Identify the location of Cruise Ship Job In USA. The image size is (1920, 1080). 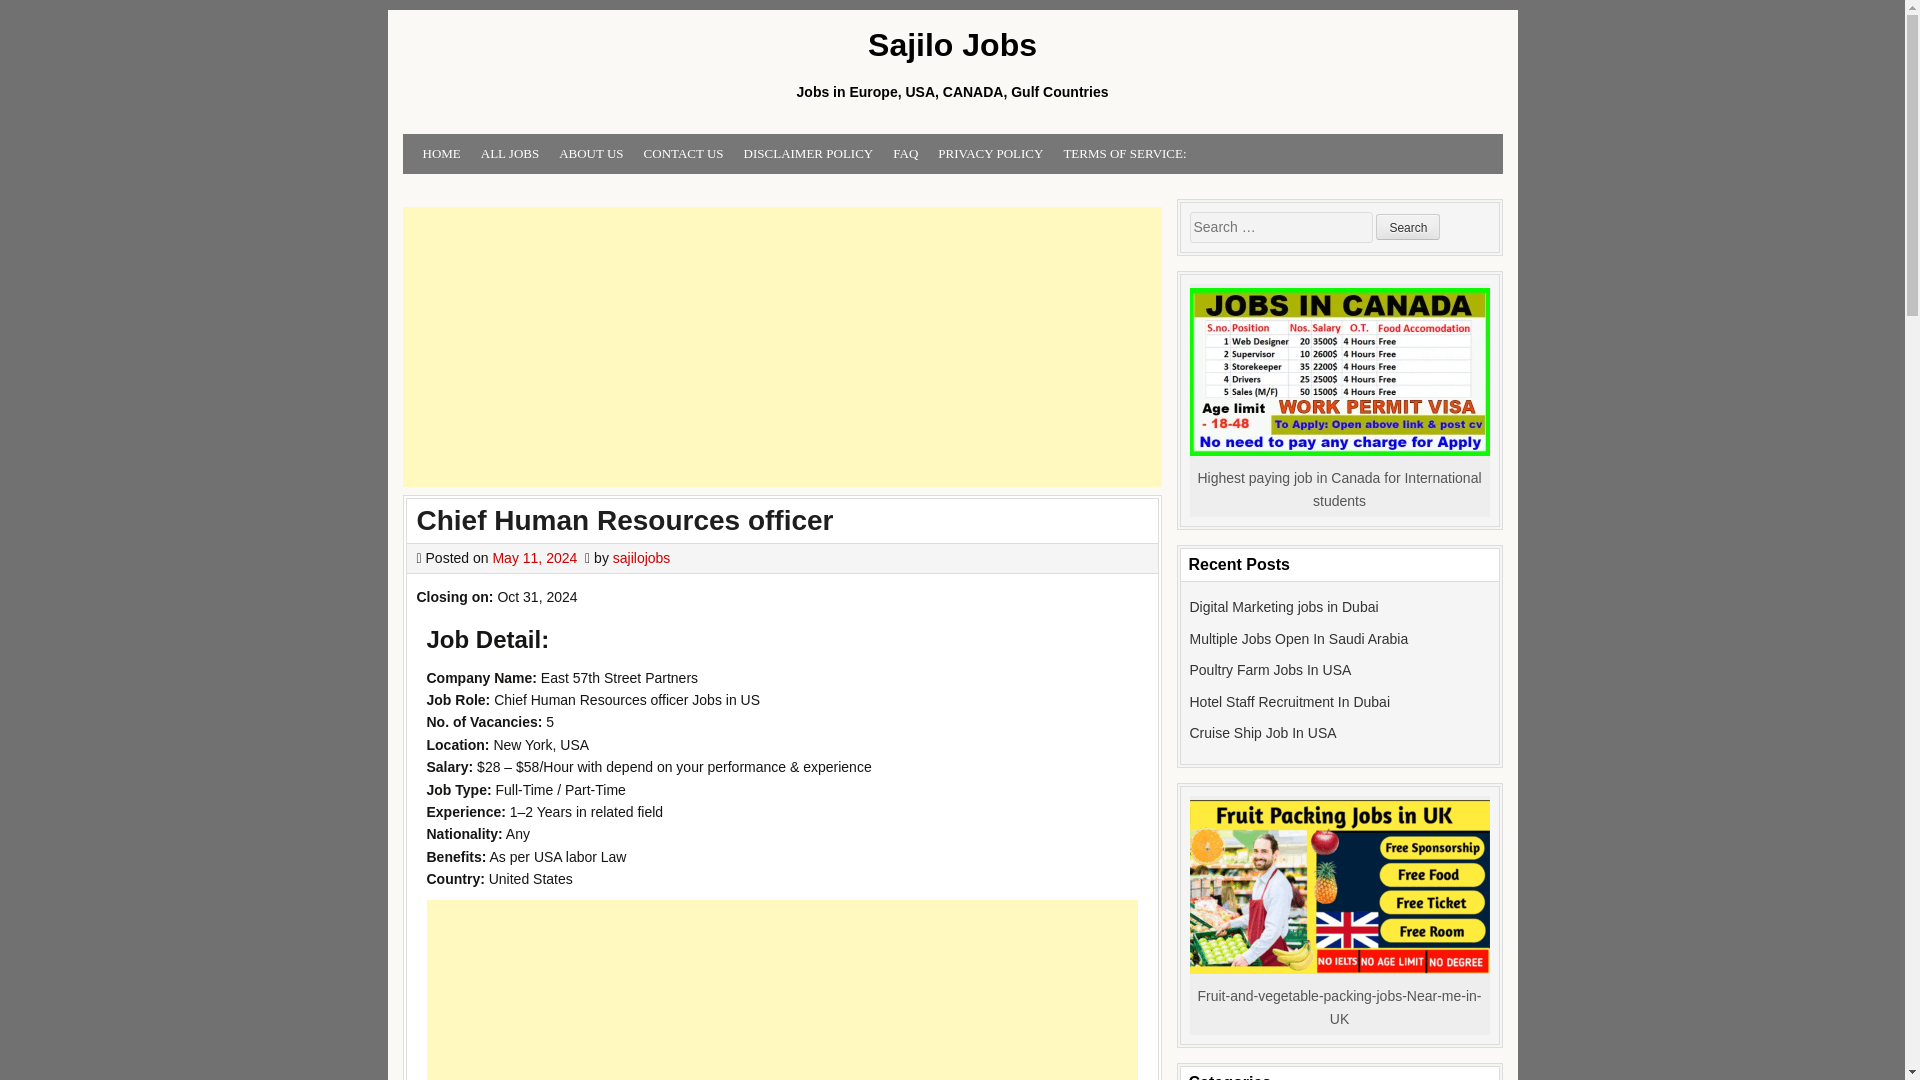
(1263, 732).